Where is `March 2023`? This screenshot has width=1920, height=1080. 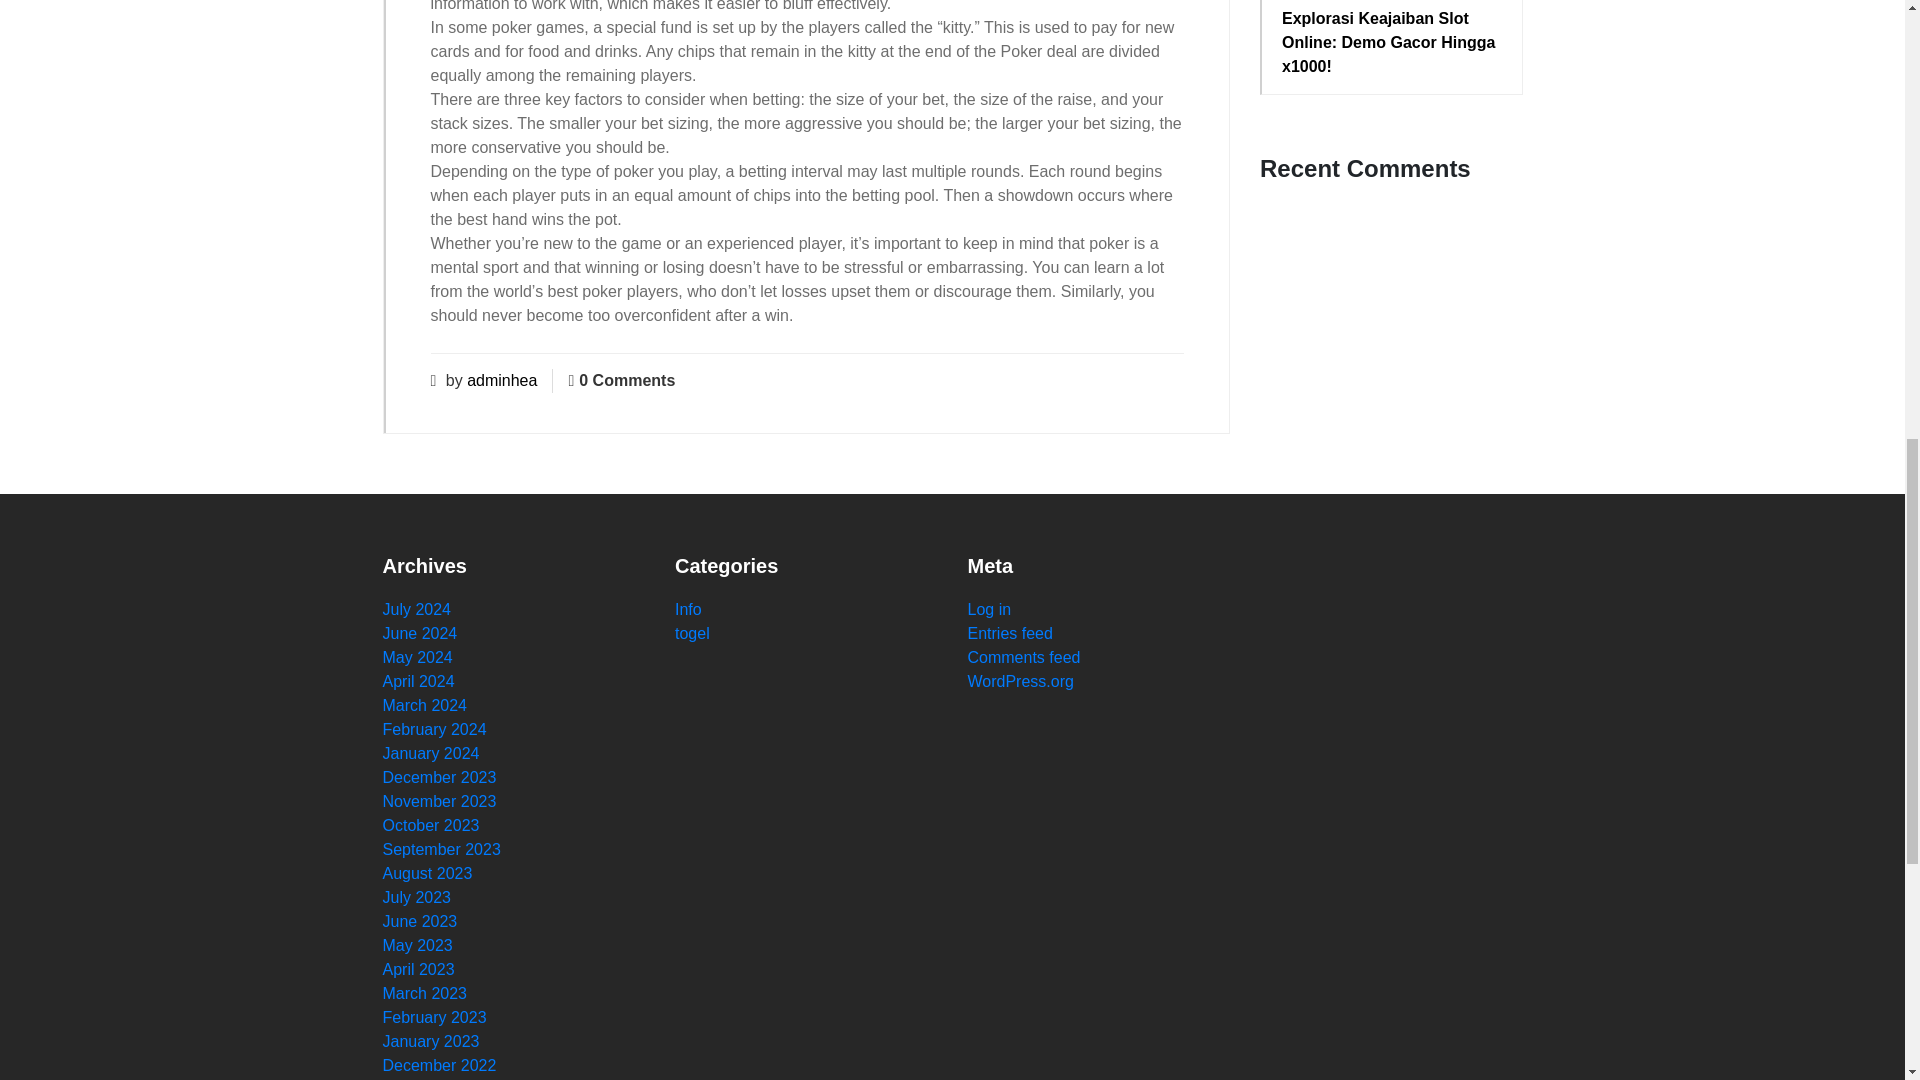 March 2023 is located at coordinates (424, 993).